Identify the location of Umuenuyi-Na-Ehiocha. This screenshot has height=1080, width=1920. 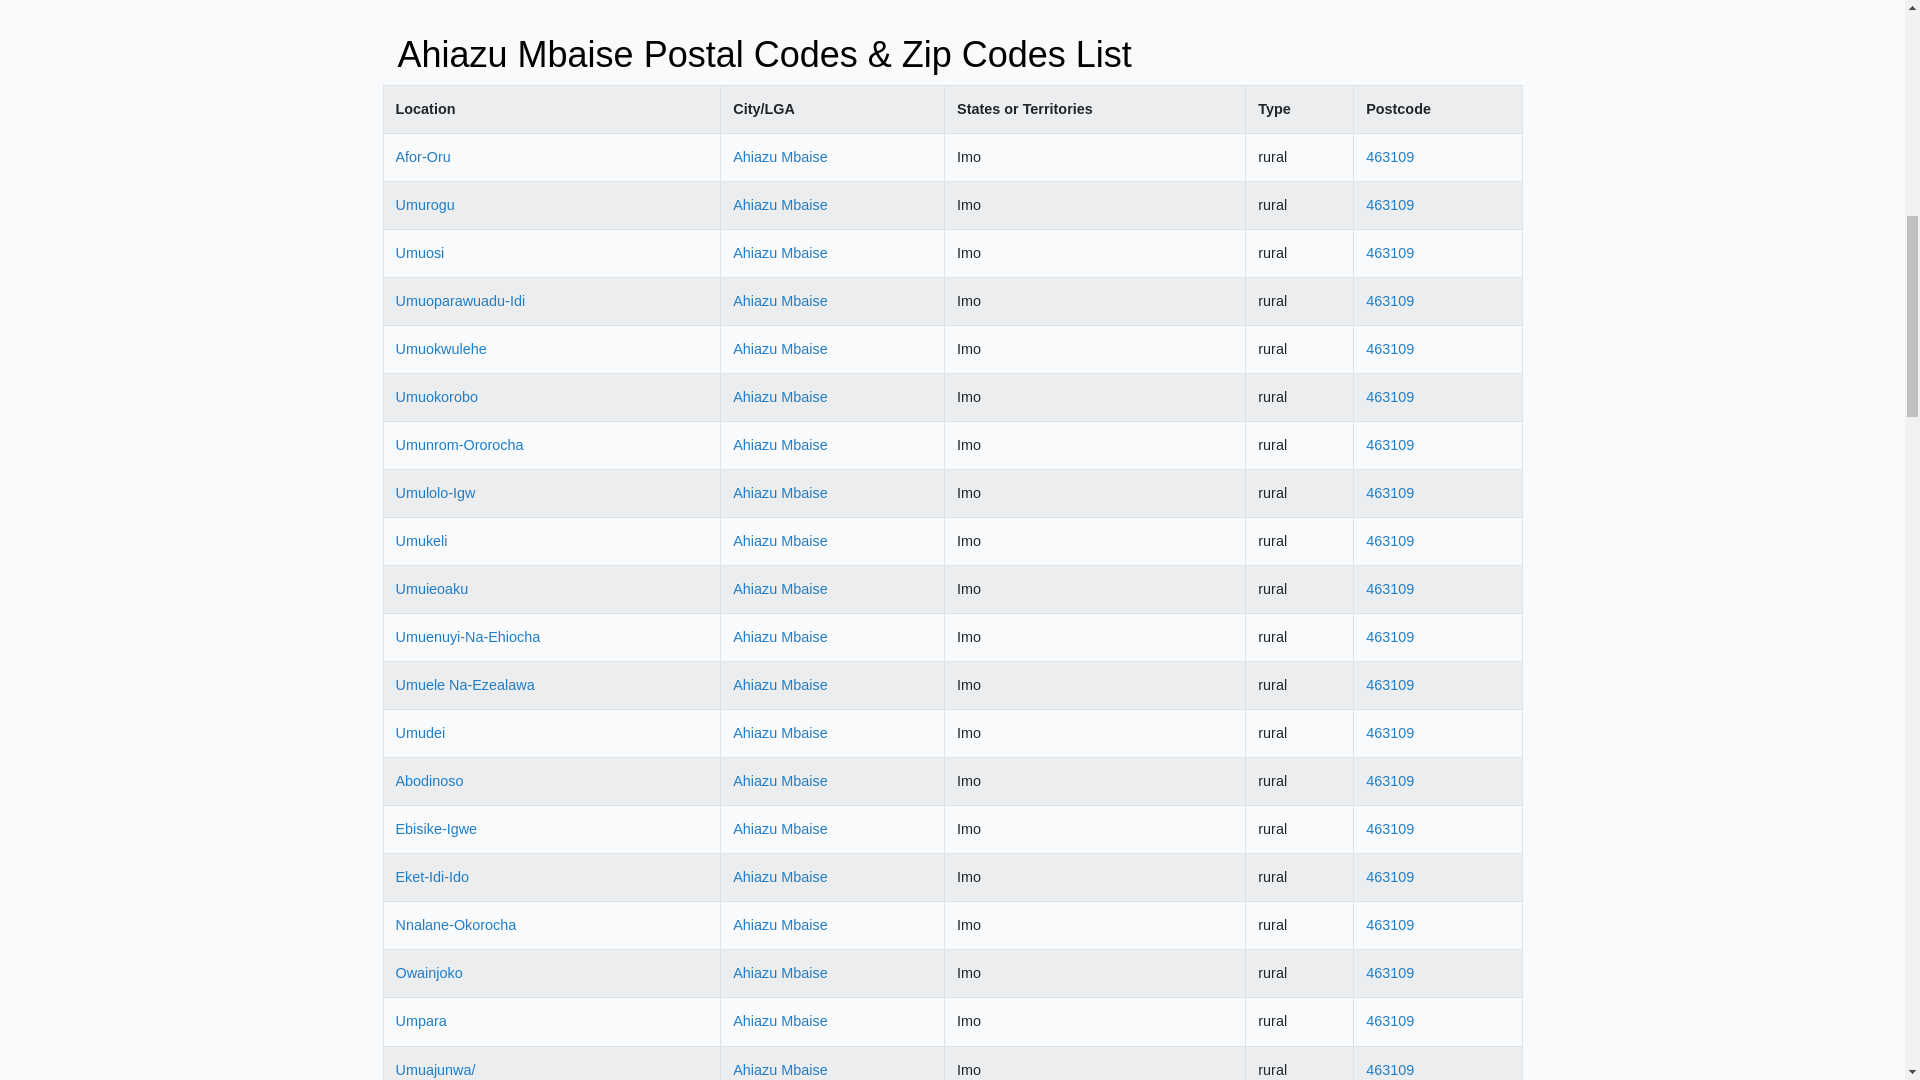
(468, 636).